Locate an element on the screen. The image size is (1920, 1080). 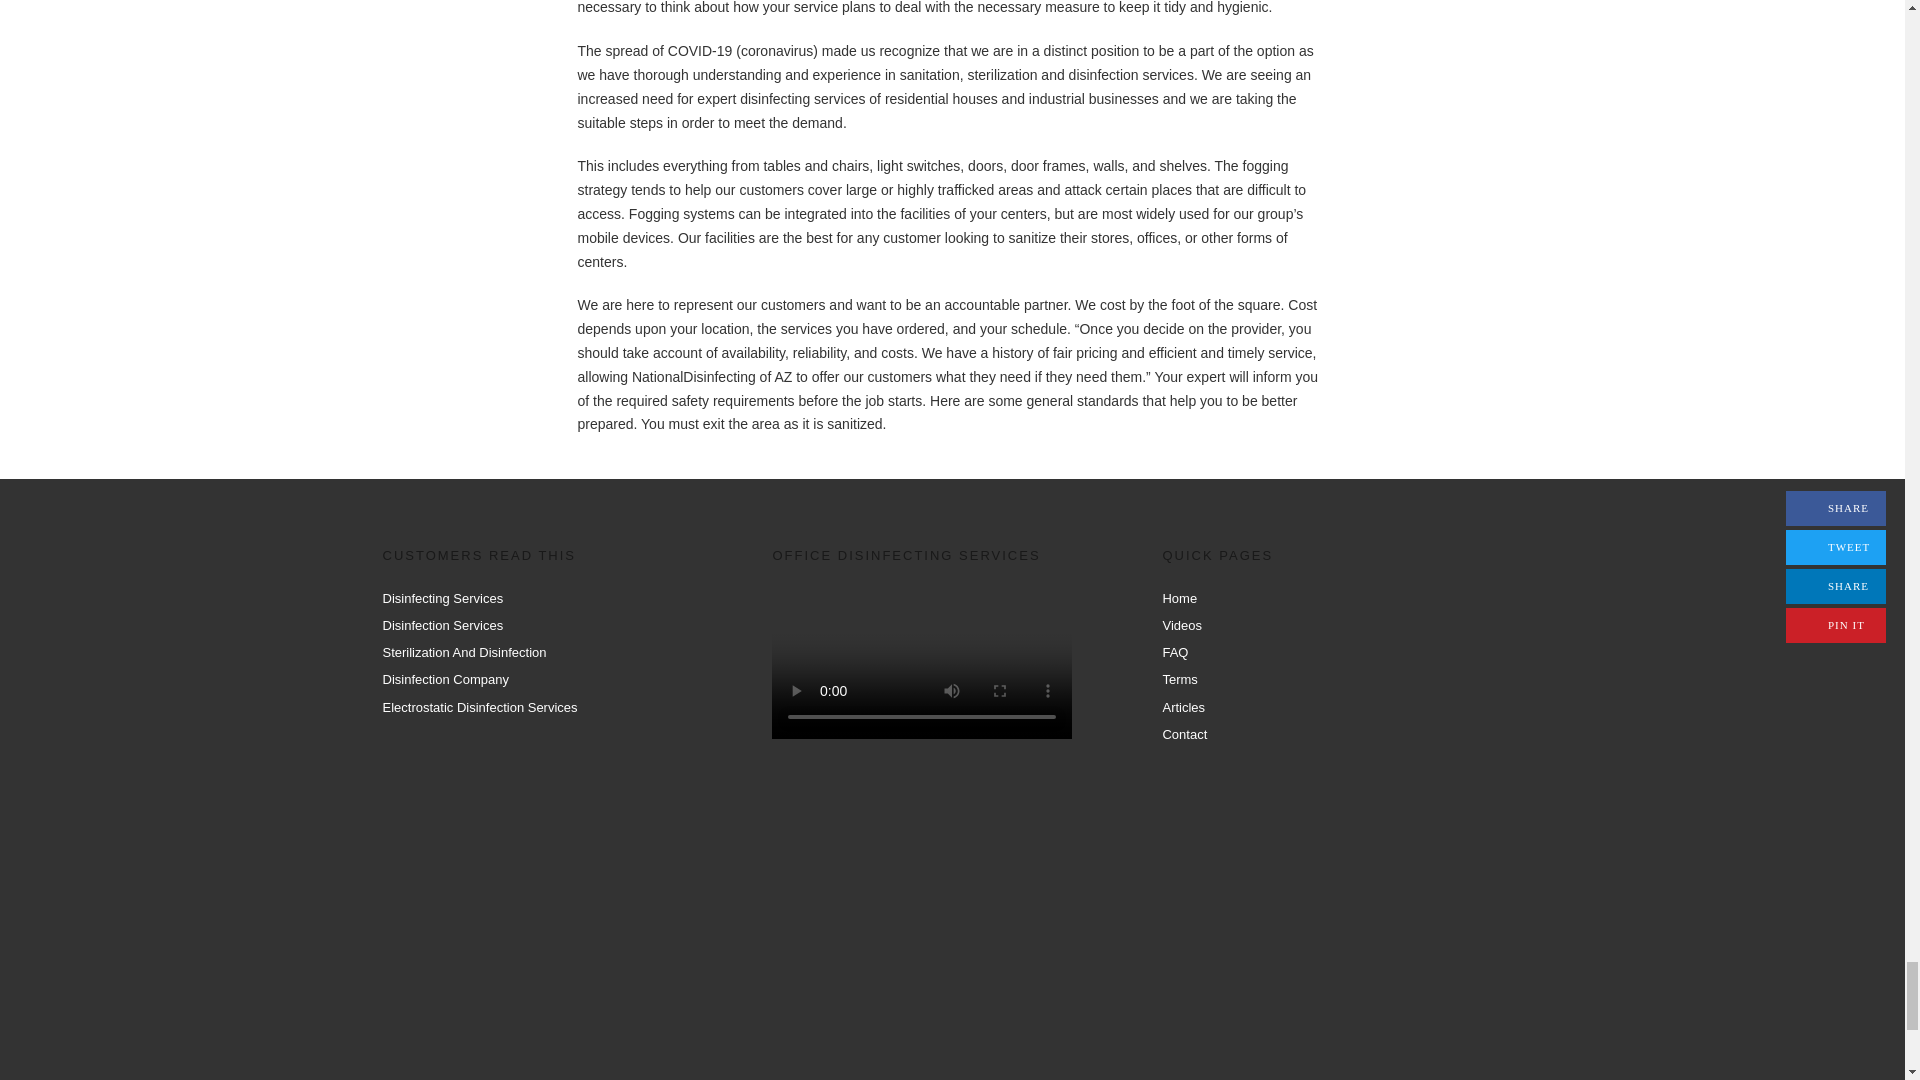
Disinfecting Services is located at coordinates (442, 598).